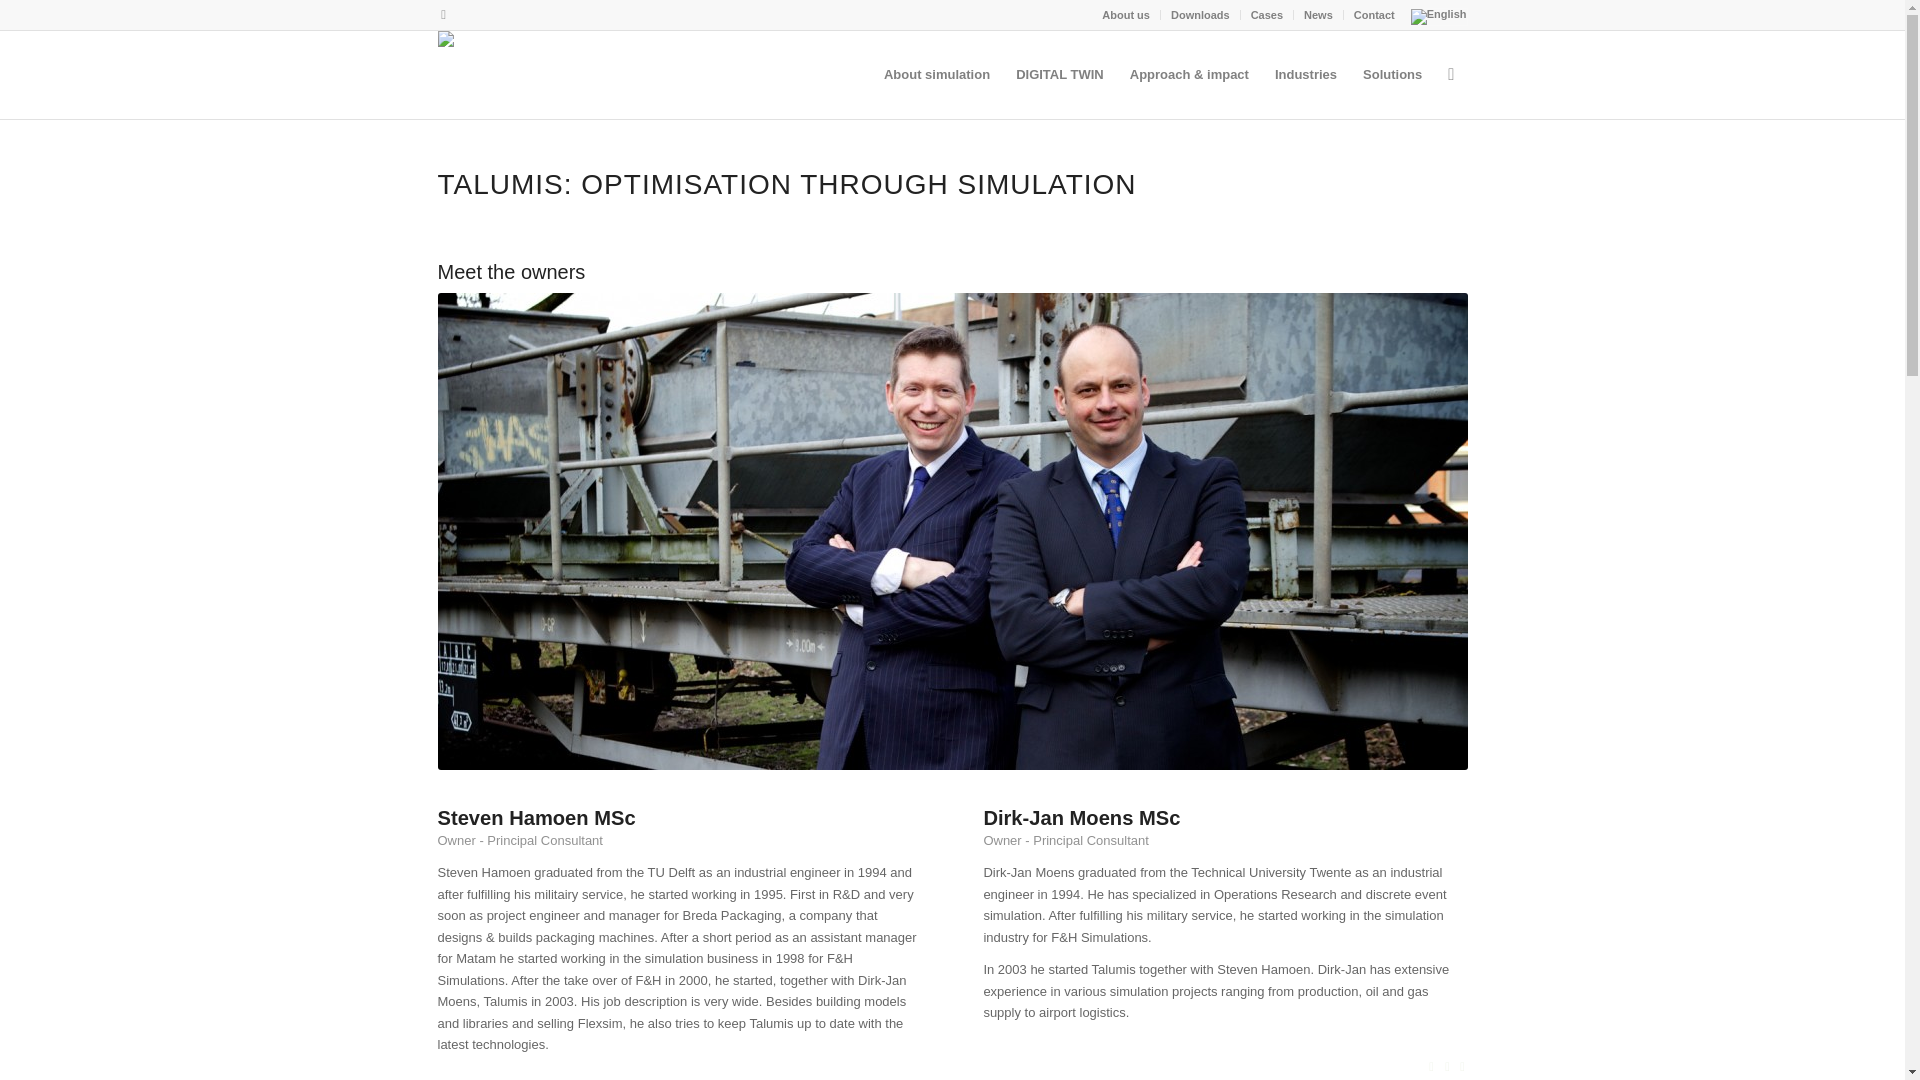  I want to click on Industries, so click(1305, 74).